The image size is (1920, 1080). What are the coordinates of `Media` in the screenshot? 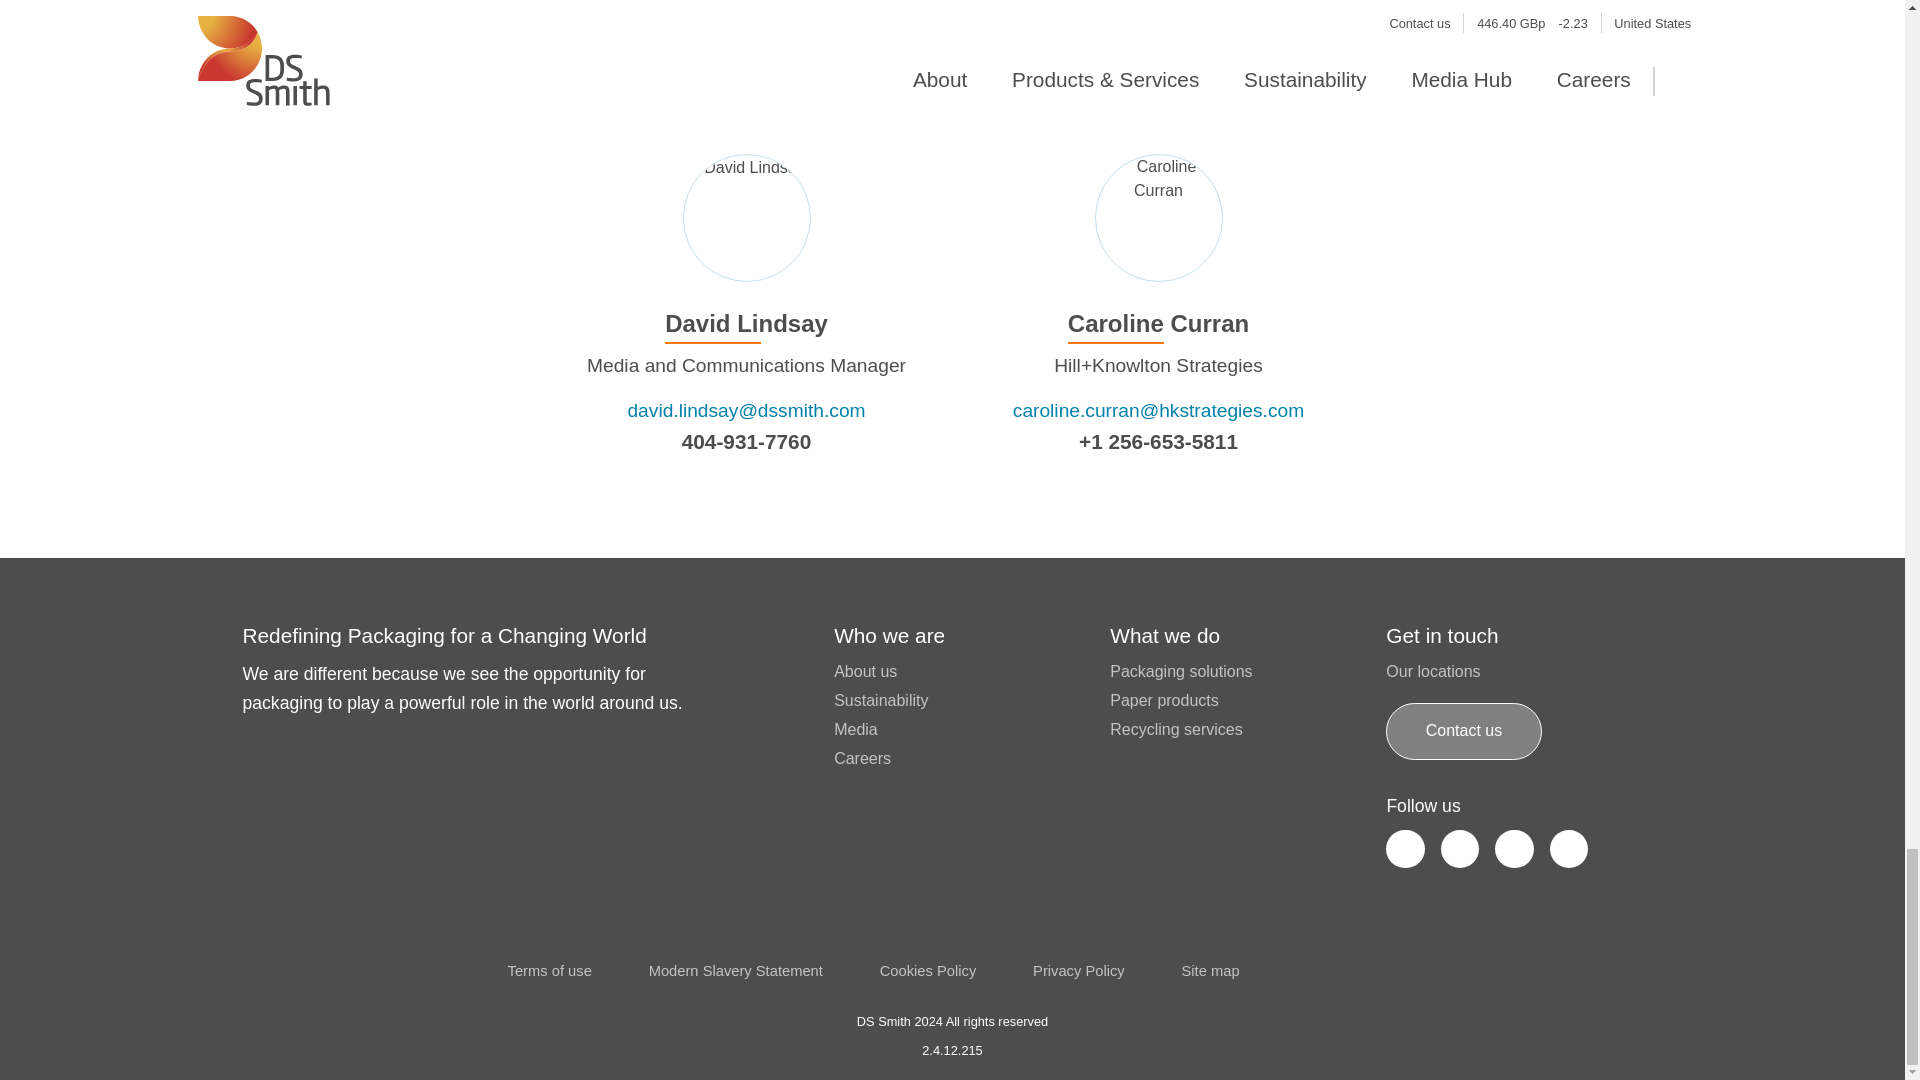 It's located at (855, 729).